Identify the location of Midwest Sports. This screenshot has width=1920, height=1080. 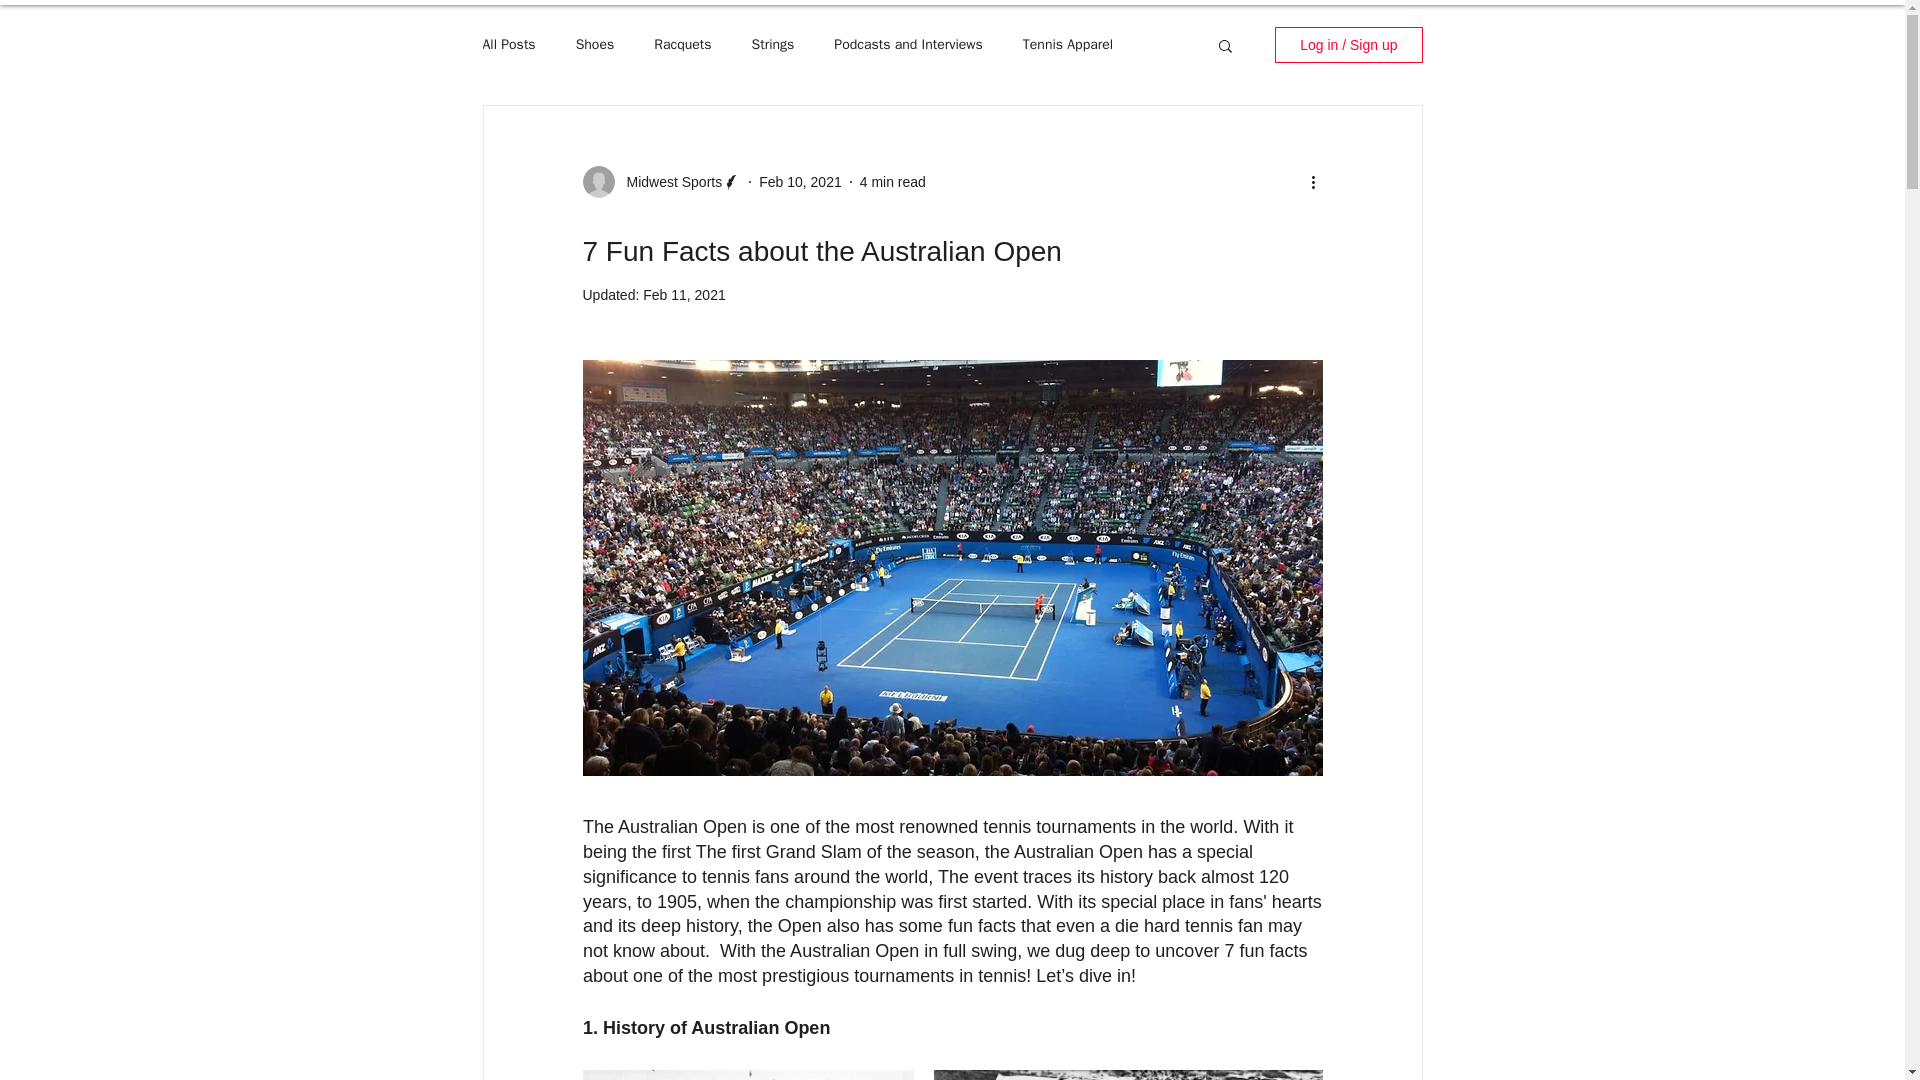
(668, 182).